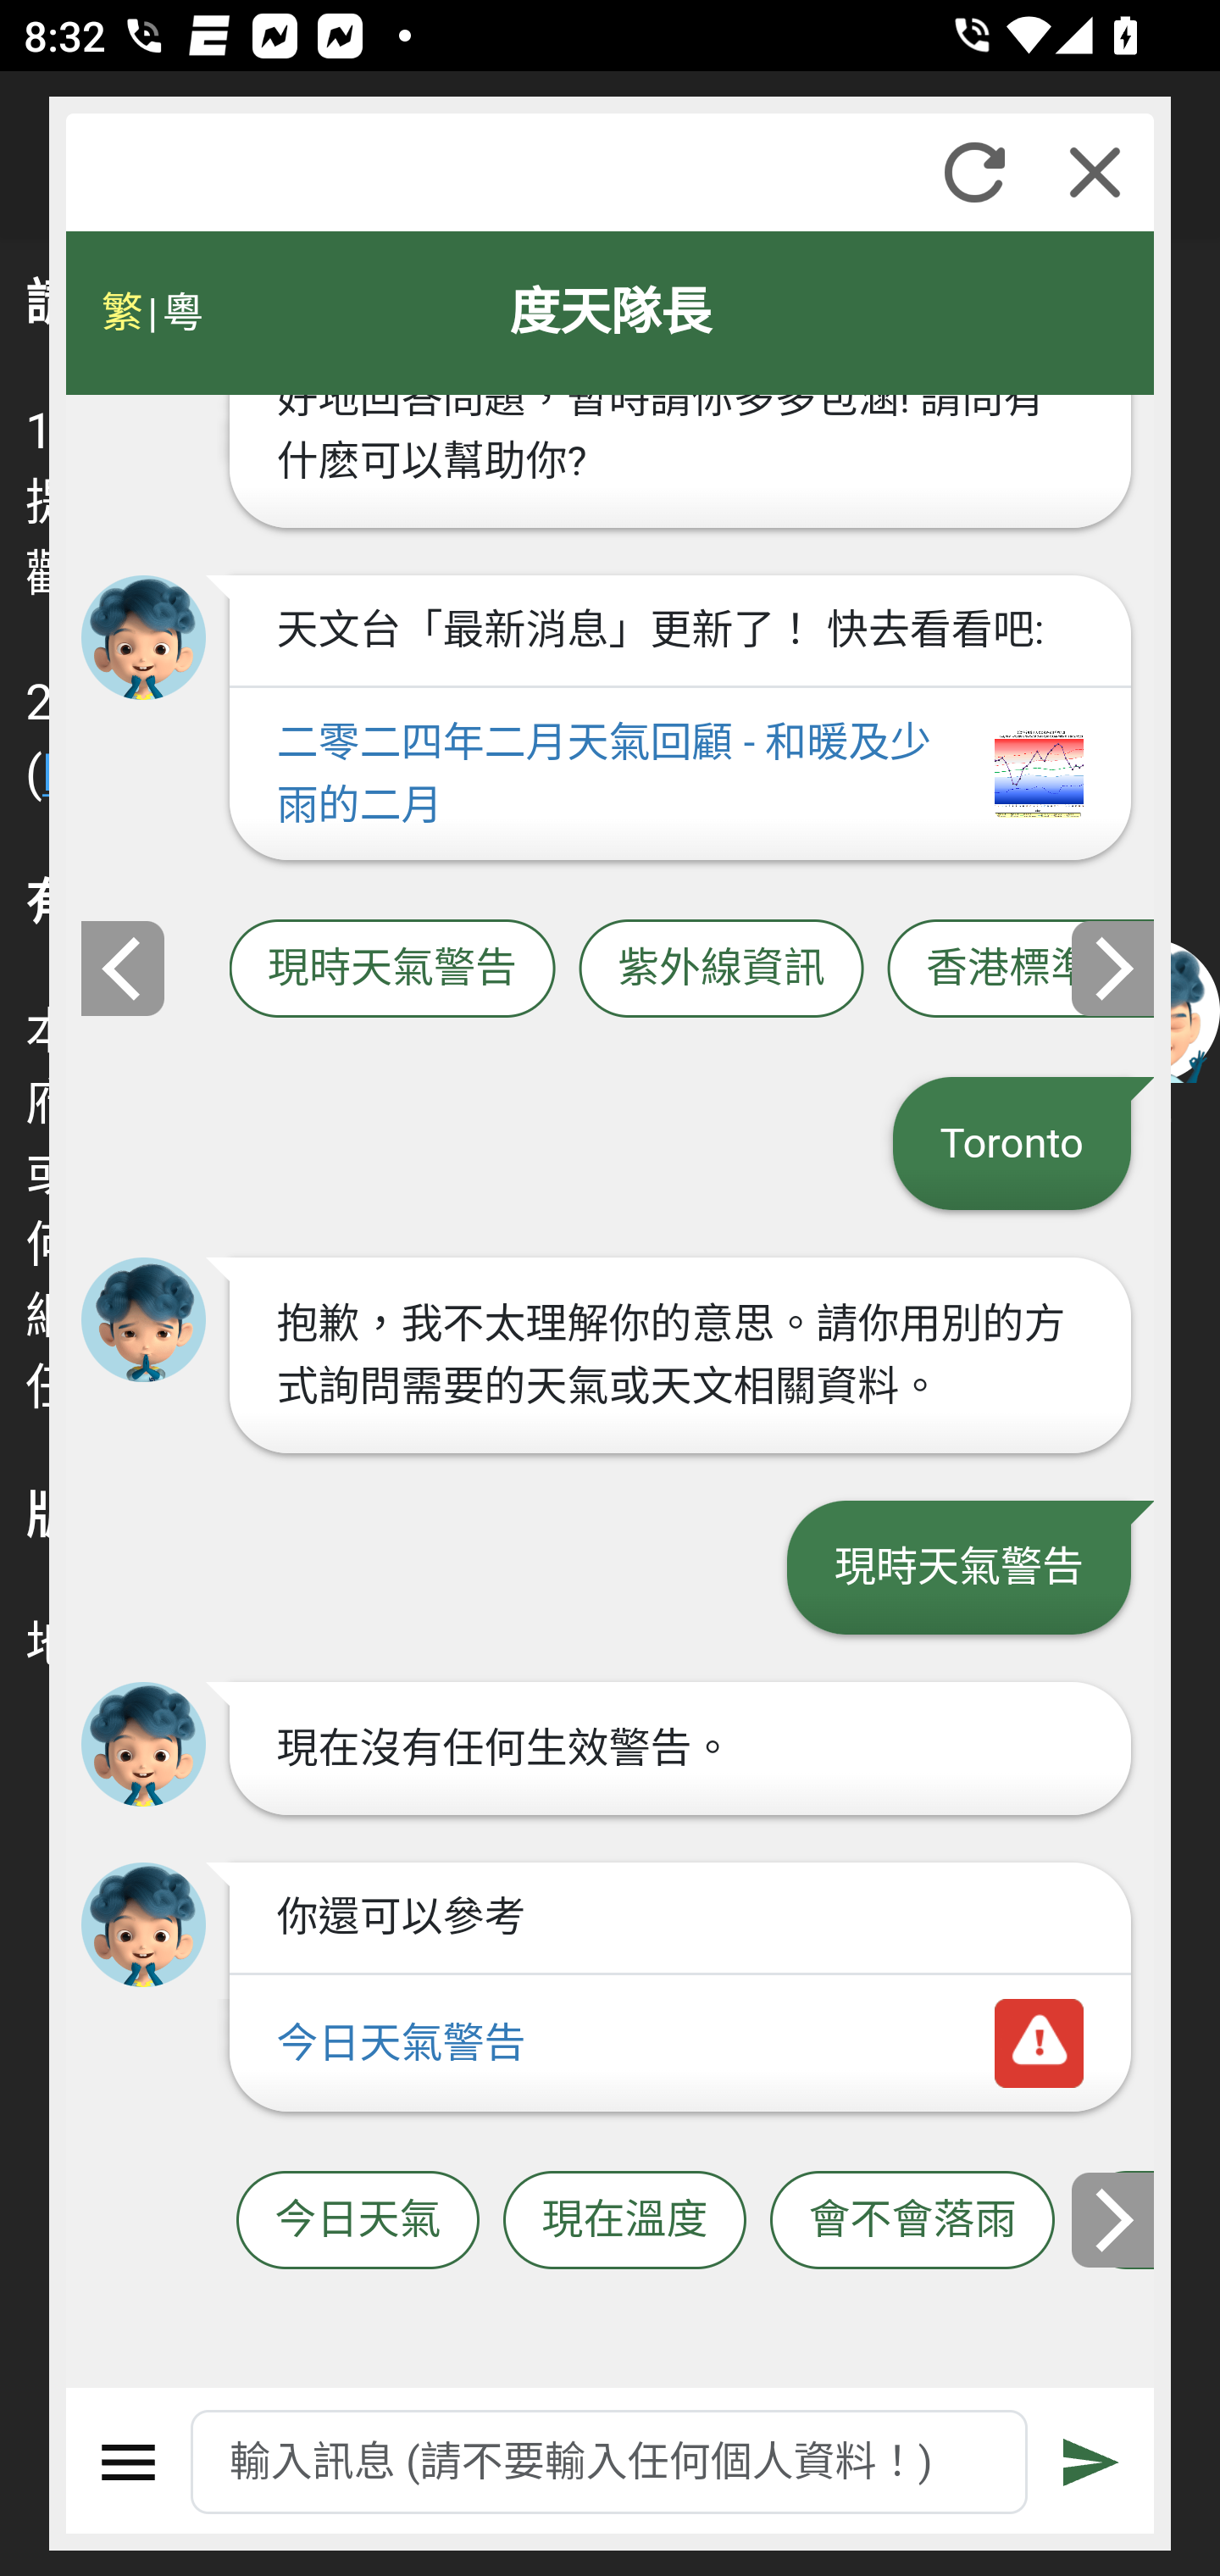 Image resolution: width=1220 pixels, height=2576 pixels. What do you see at coordinates (720, 969) in the screenshot?
I see `紫外線資訊` at bounding box center [720, 969].